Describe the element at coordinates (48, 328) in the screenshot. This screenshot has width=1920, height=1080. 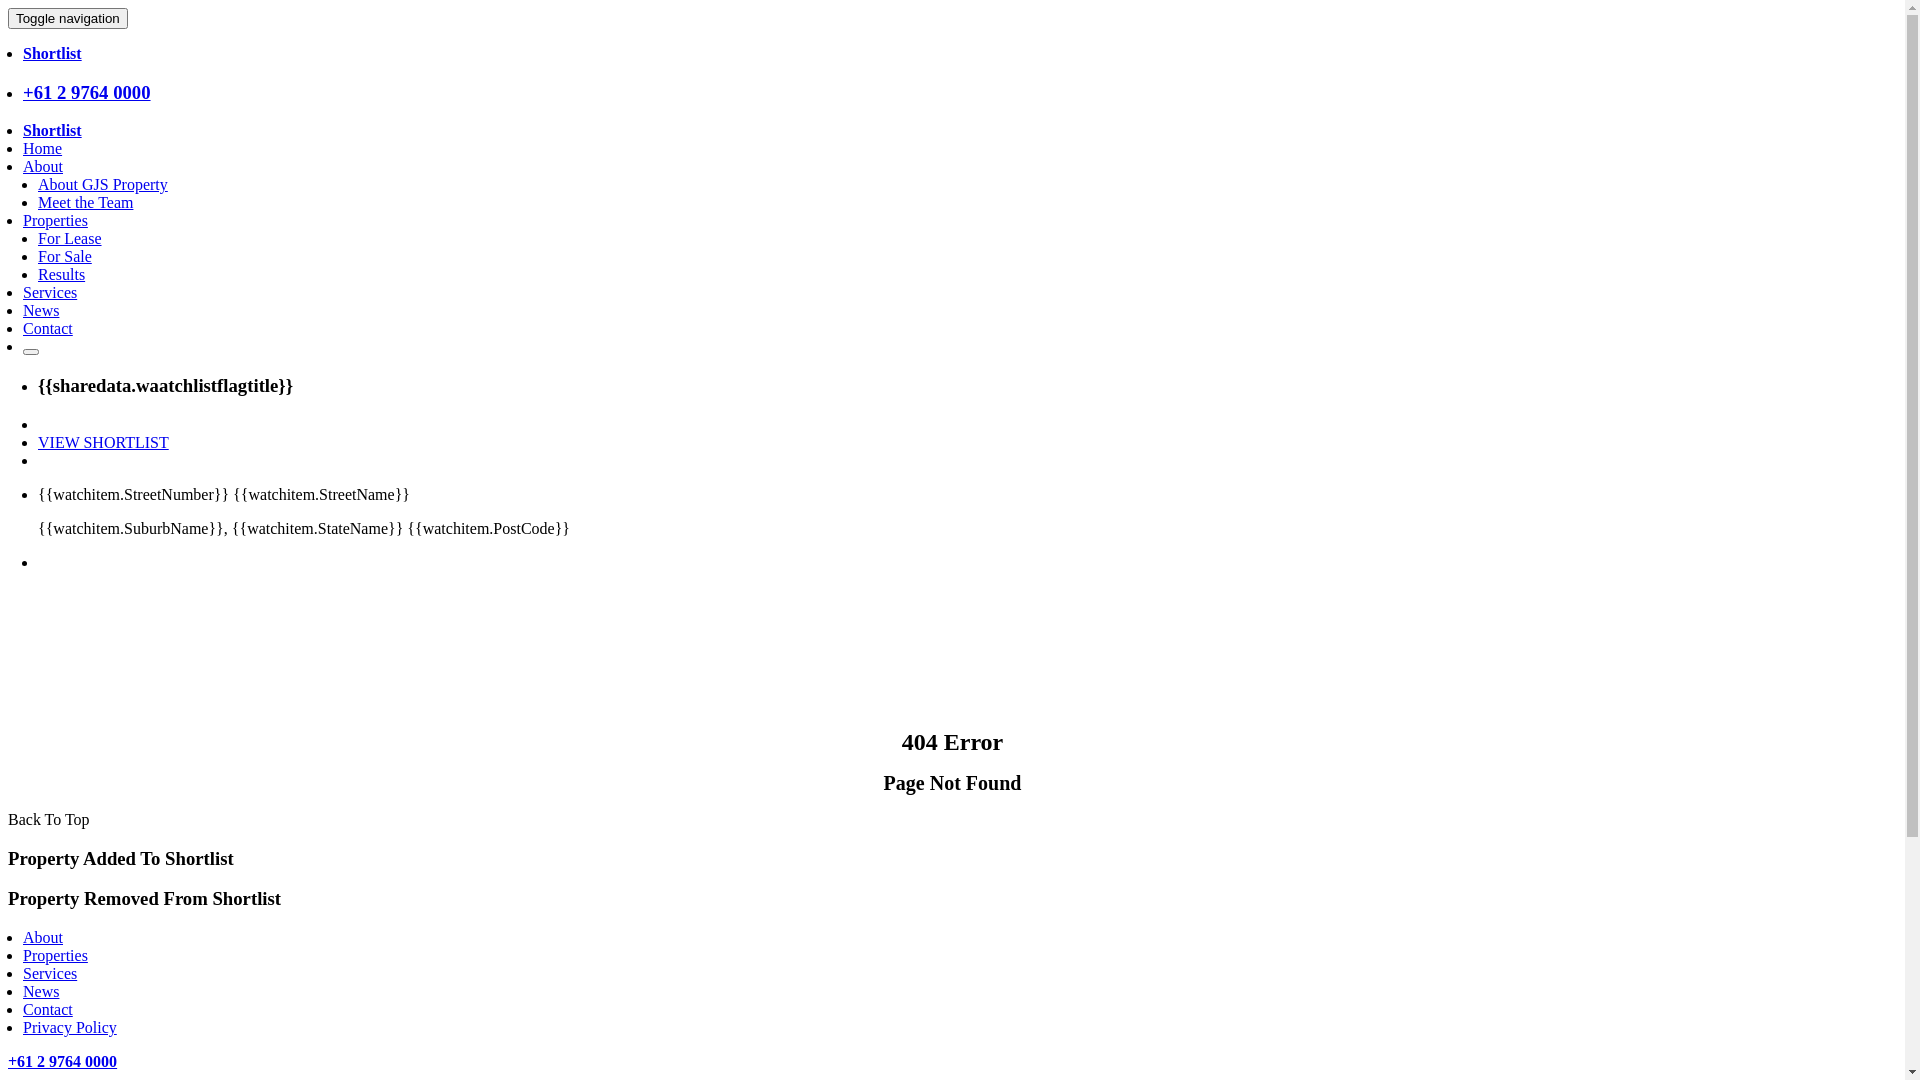
I see `Contact` at that location.